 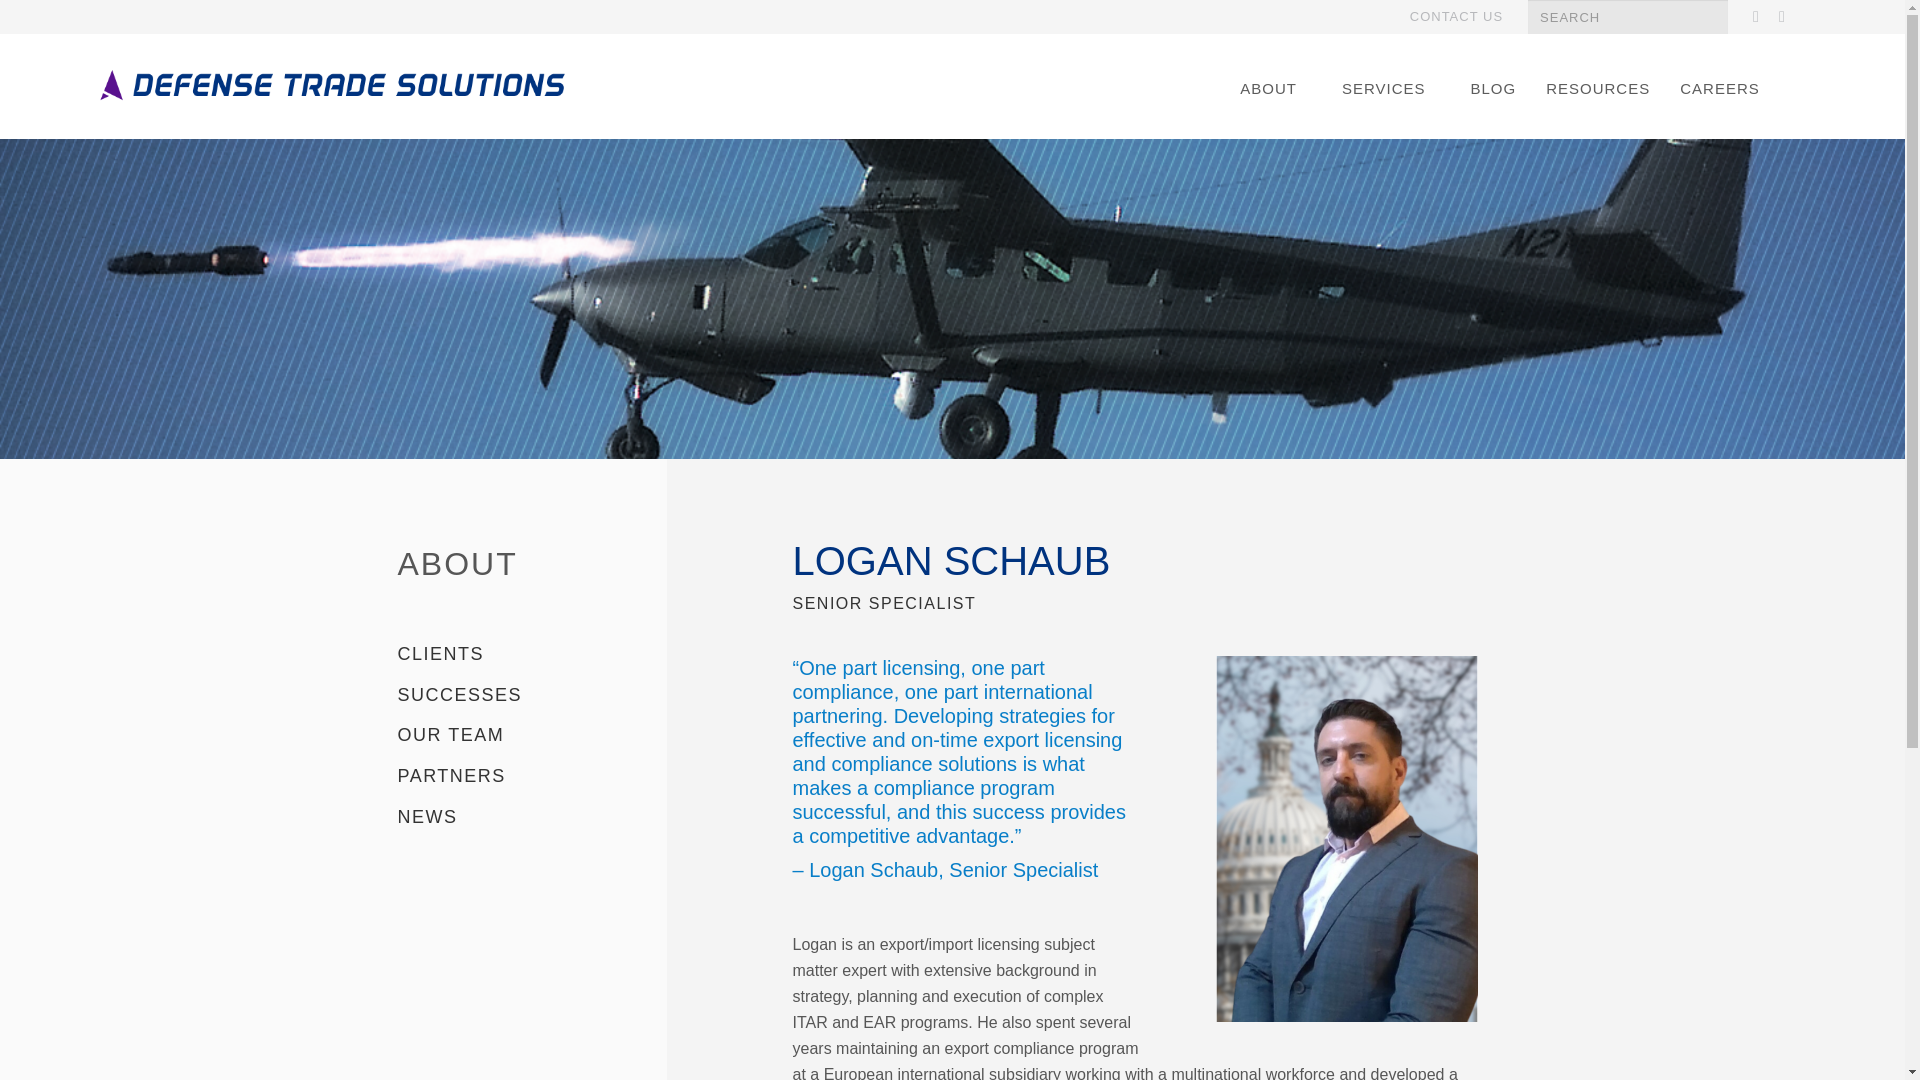 What do you see at coordinates (1494, 88) in the screenshot?
I see `BLOG` at bounding box center [1494, 88].